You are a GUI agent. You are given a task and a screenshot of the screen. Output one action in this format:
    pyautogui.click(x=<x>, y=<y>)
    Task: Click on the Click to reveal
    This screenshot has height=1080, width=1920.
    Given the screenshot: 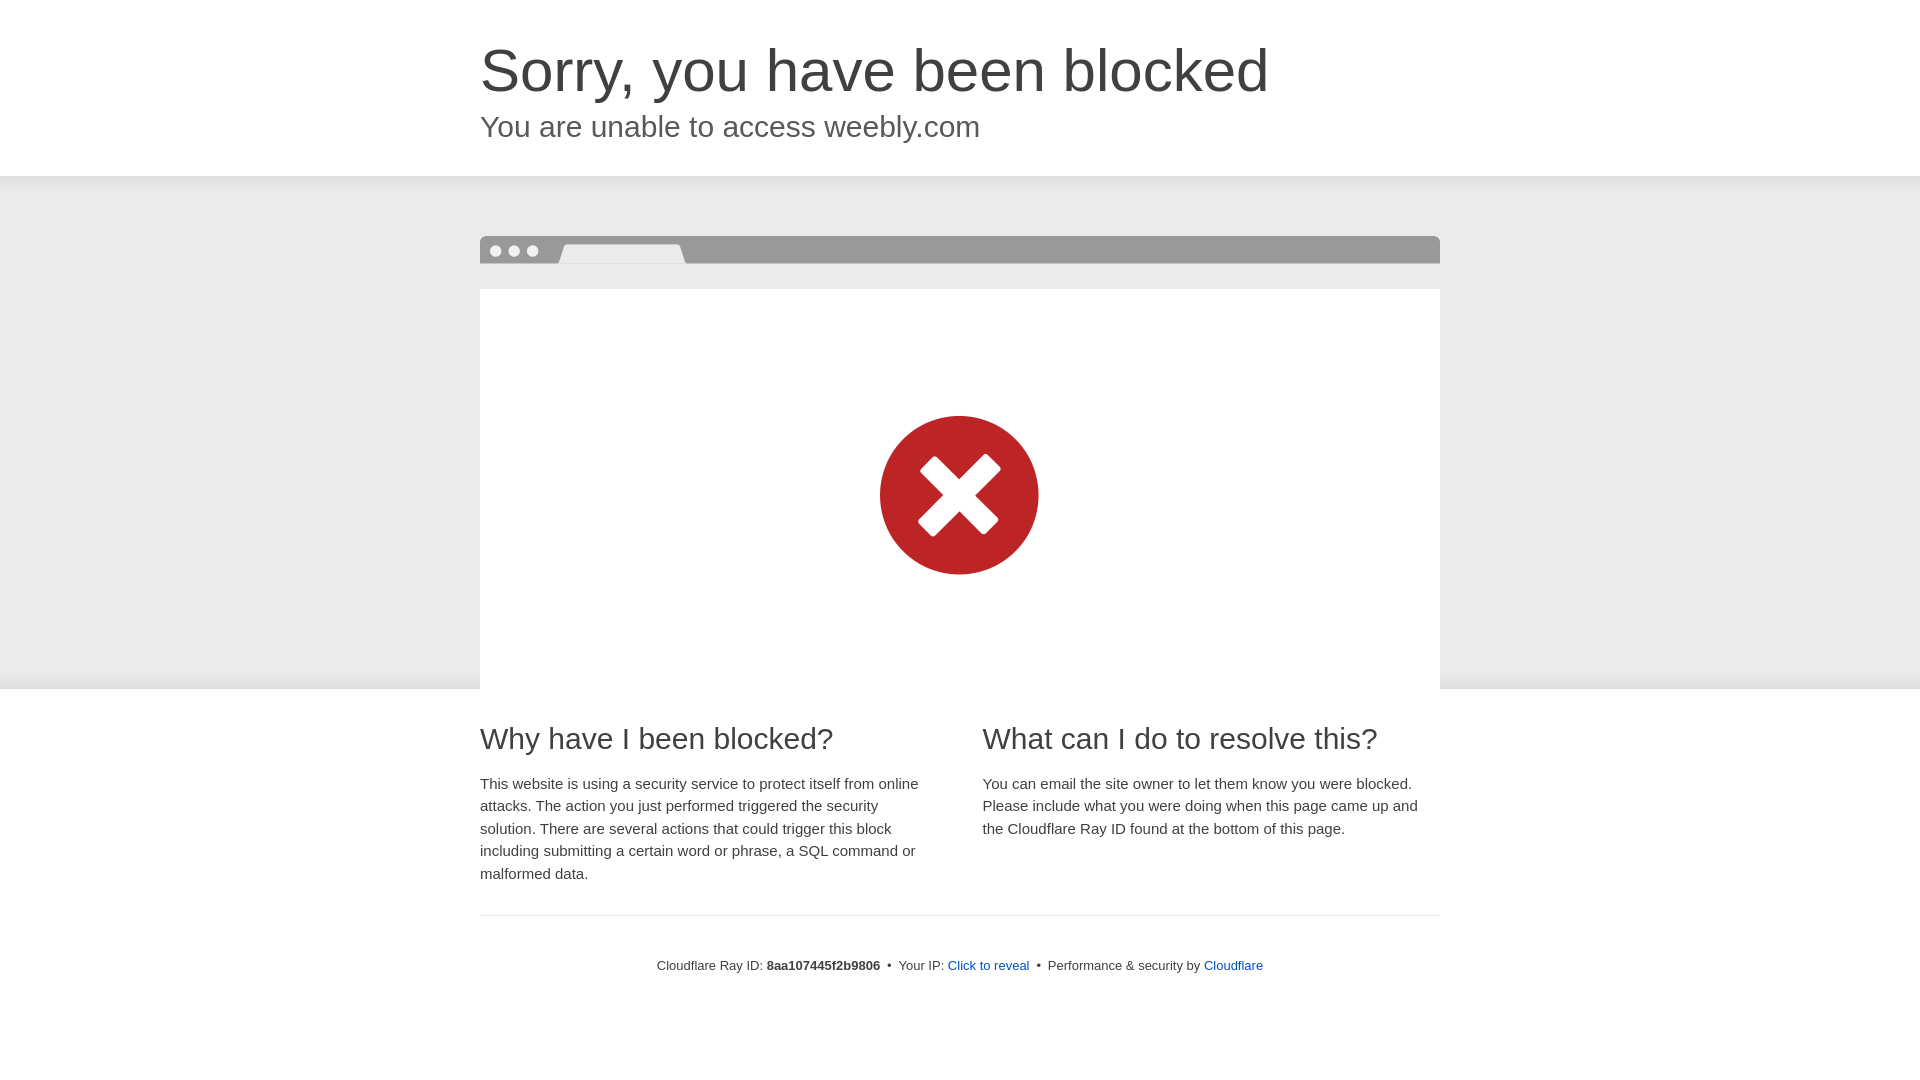 What is the action you would take?
    pyautogui.click(x=988, y=966)
    